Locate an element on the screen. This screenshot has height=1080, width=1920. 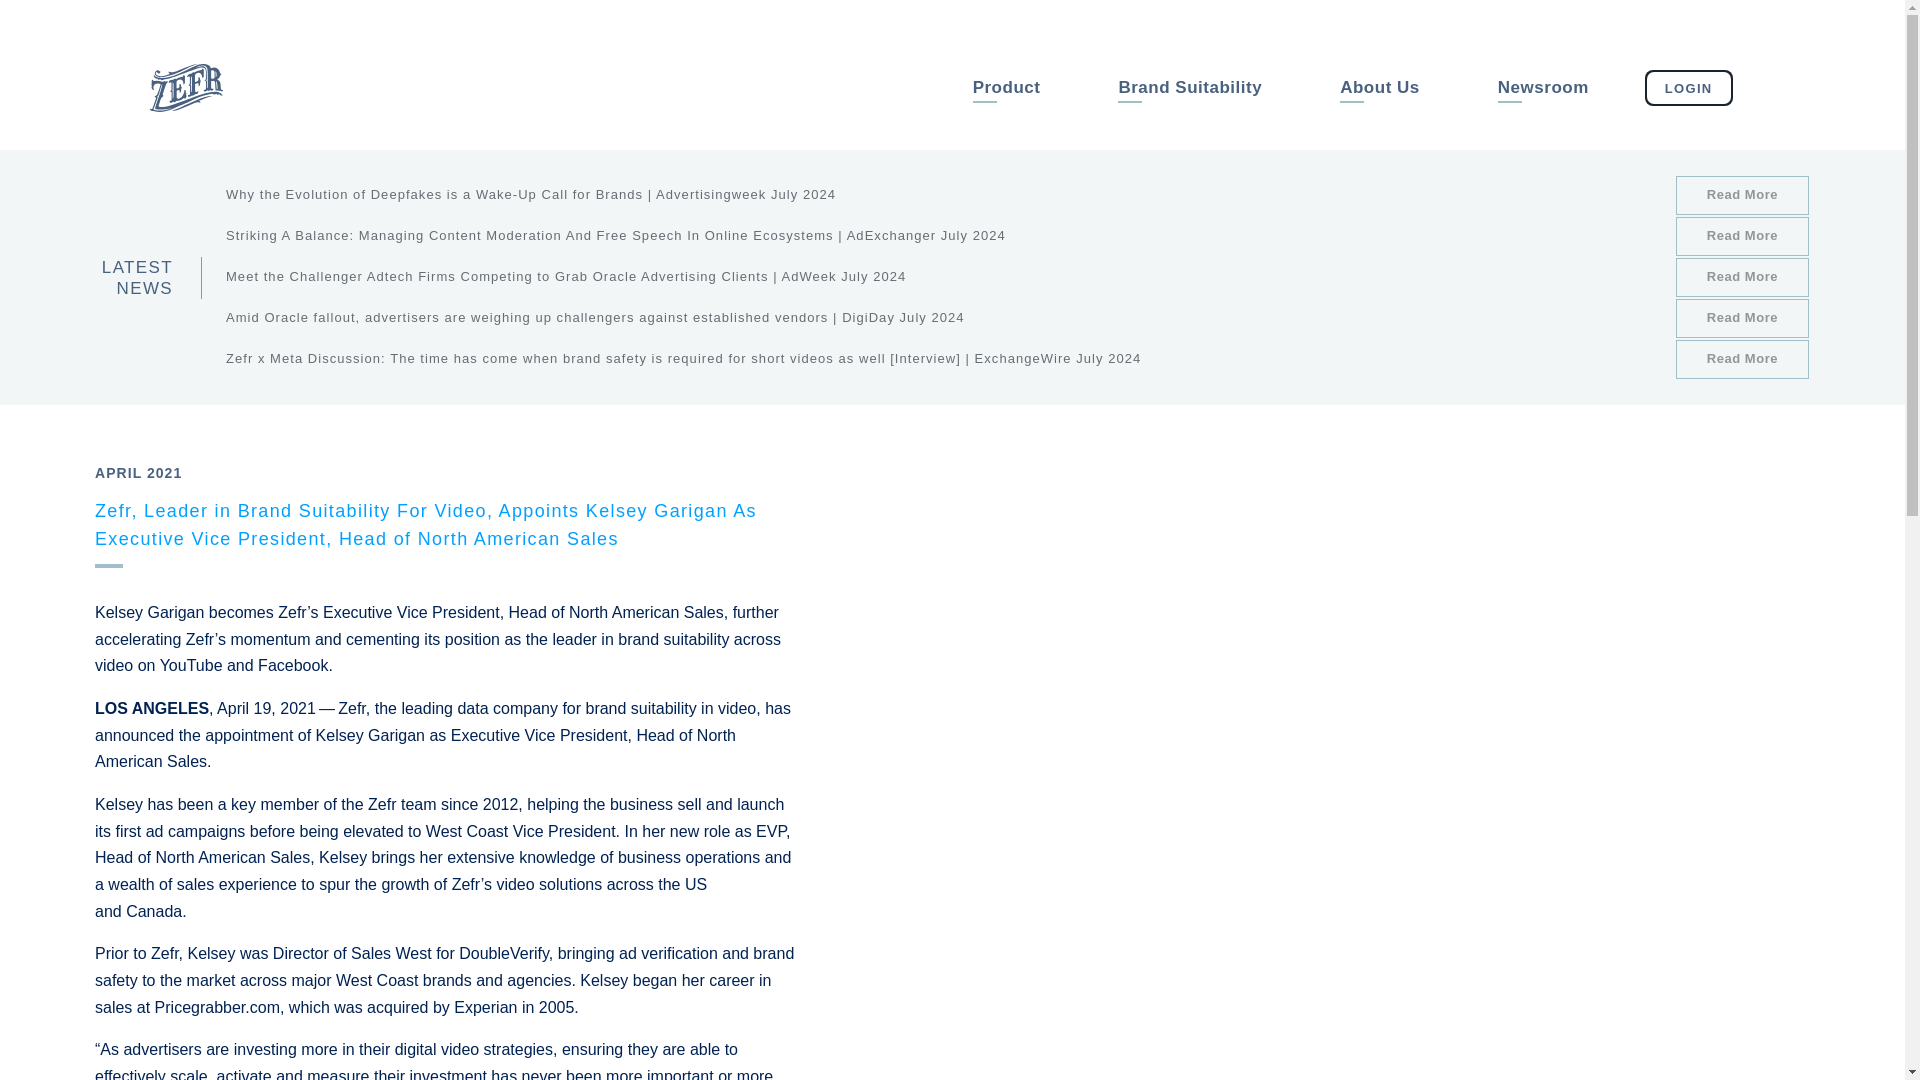
LOGIN is located at coordinates (1689, 88).